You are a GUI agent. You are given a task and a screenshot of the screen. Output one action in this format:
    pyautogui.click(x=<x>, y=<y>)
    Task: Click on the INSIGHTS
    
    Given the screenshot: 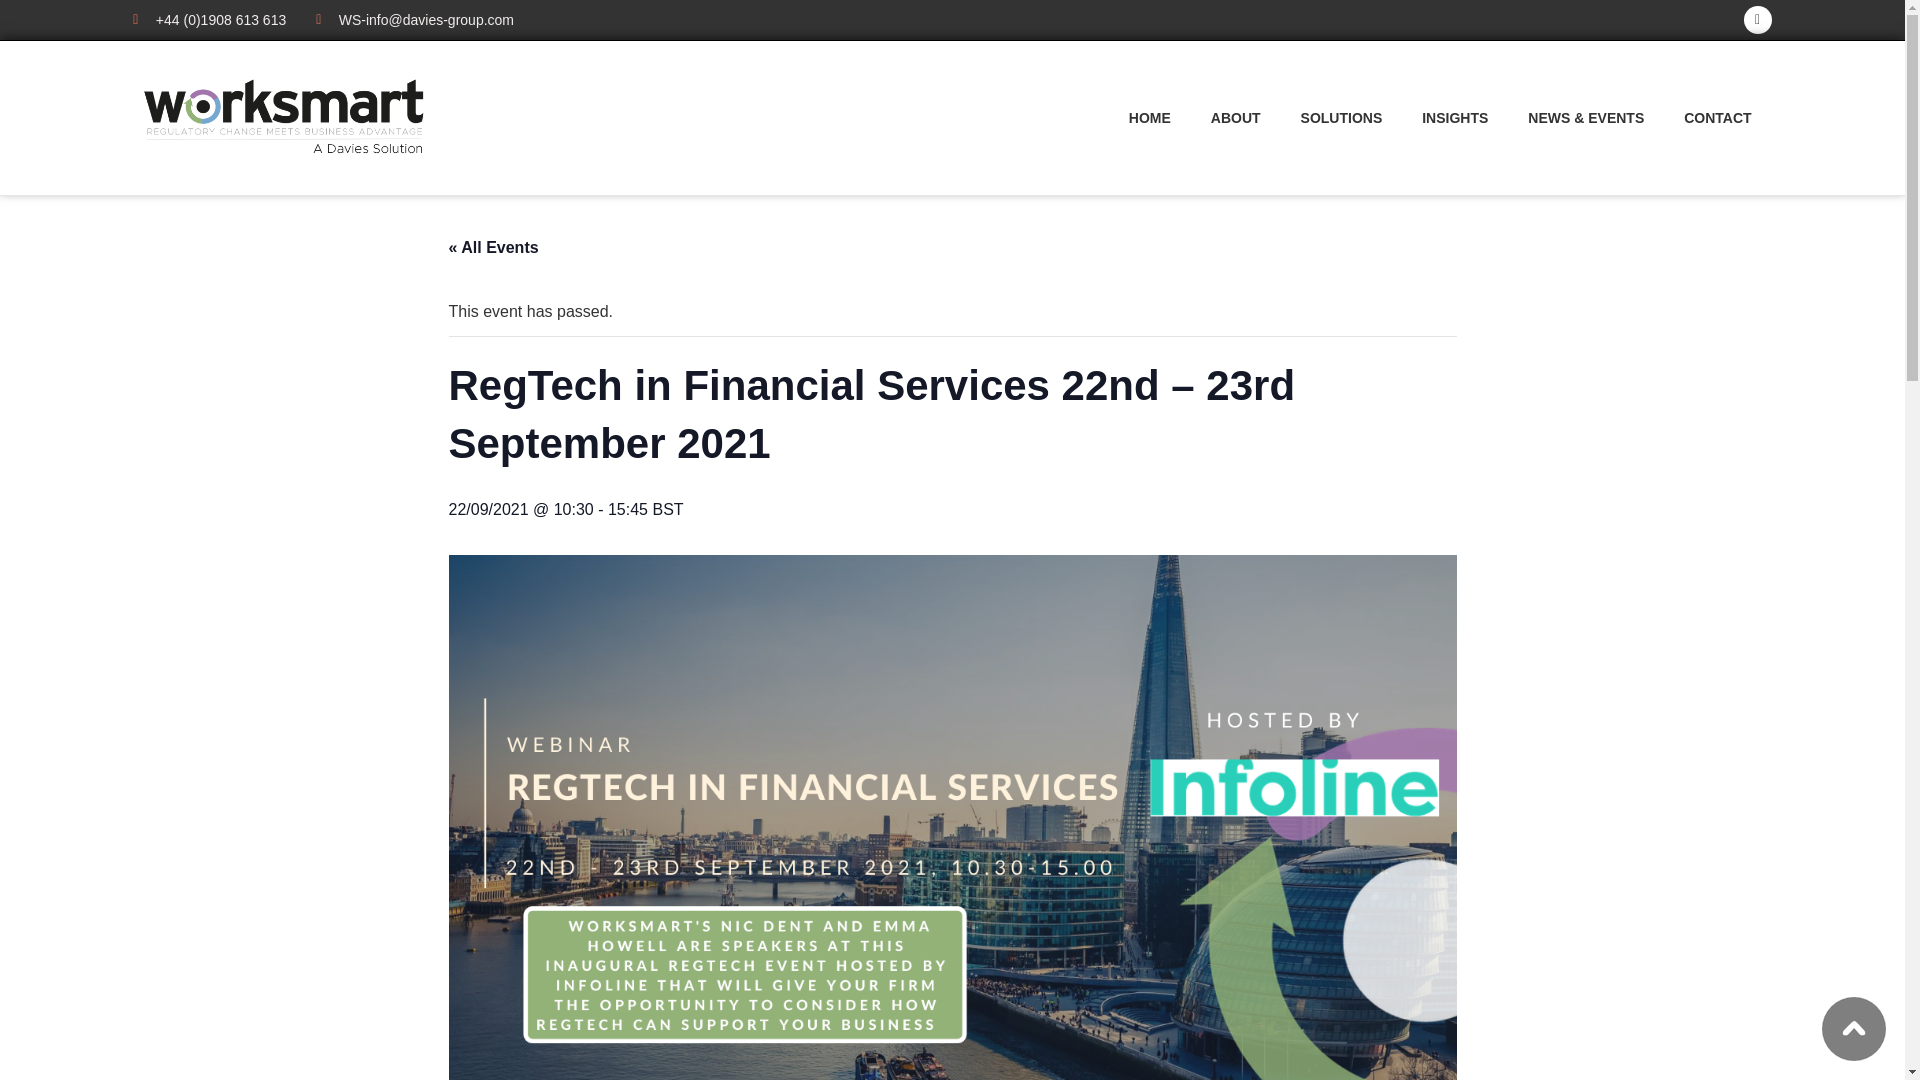 What is the action you would take?
    pyautogui.click(x=1454, y=118)
    